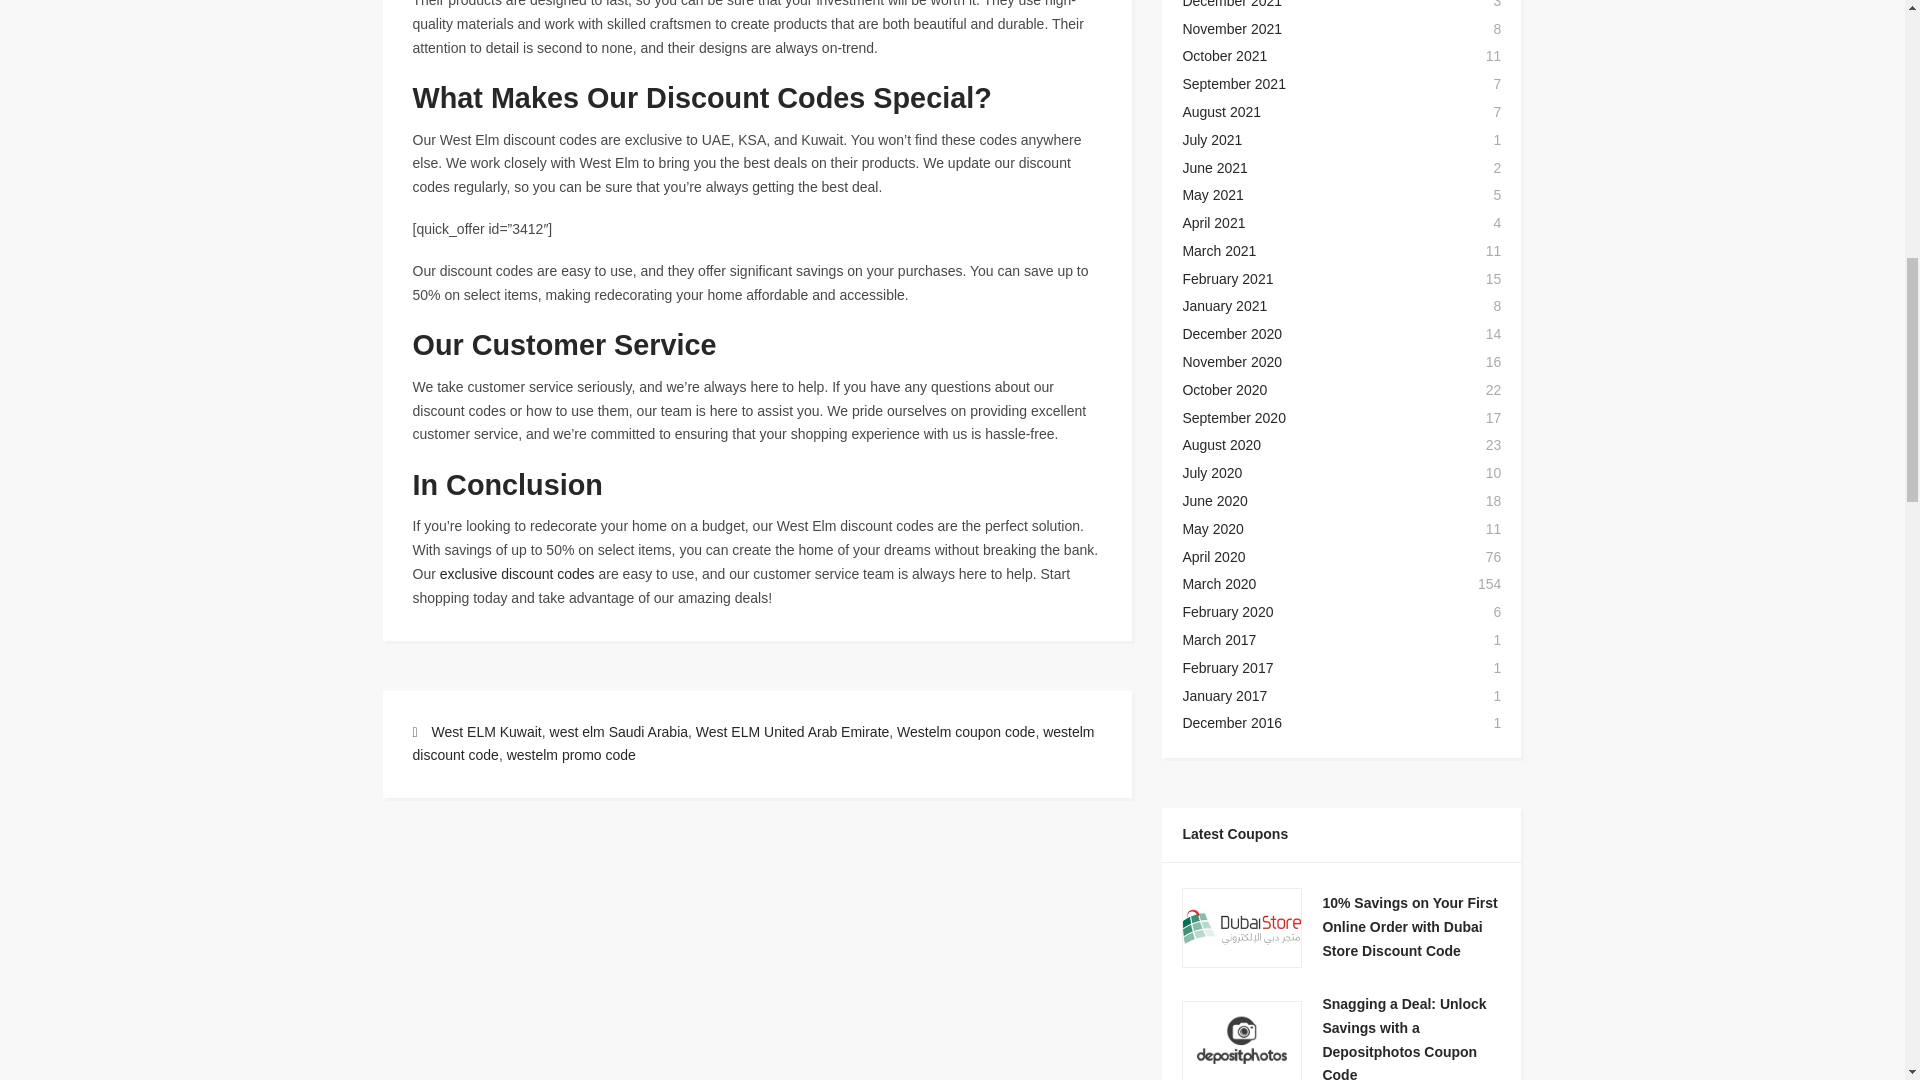  What do you see at coordinates (753, 743) in the screenshot?
I see `westelm discount code` at bounding box center [753, 743].